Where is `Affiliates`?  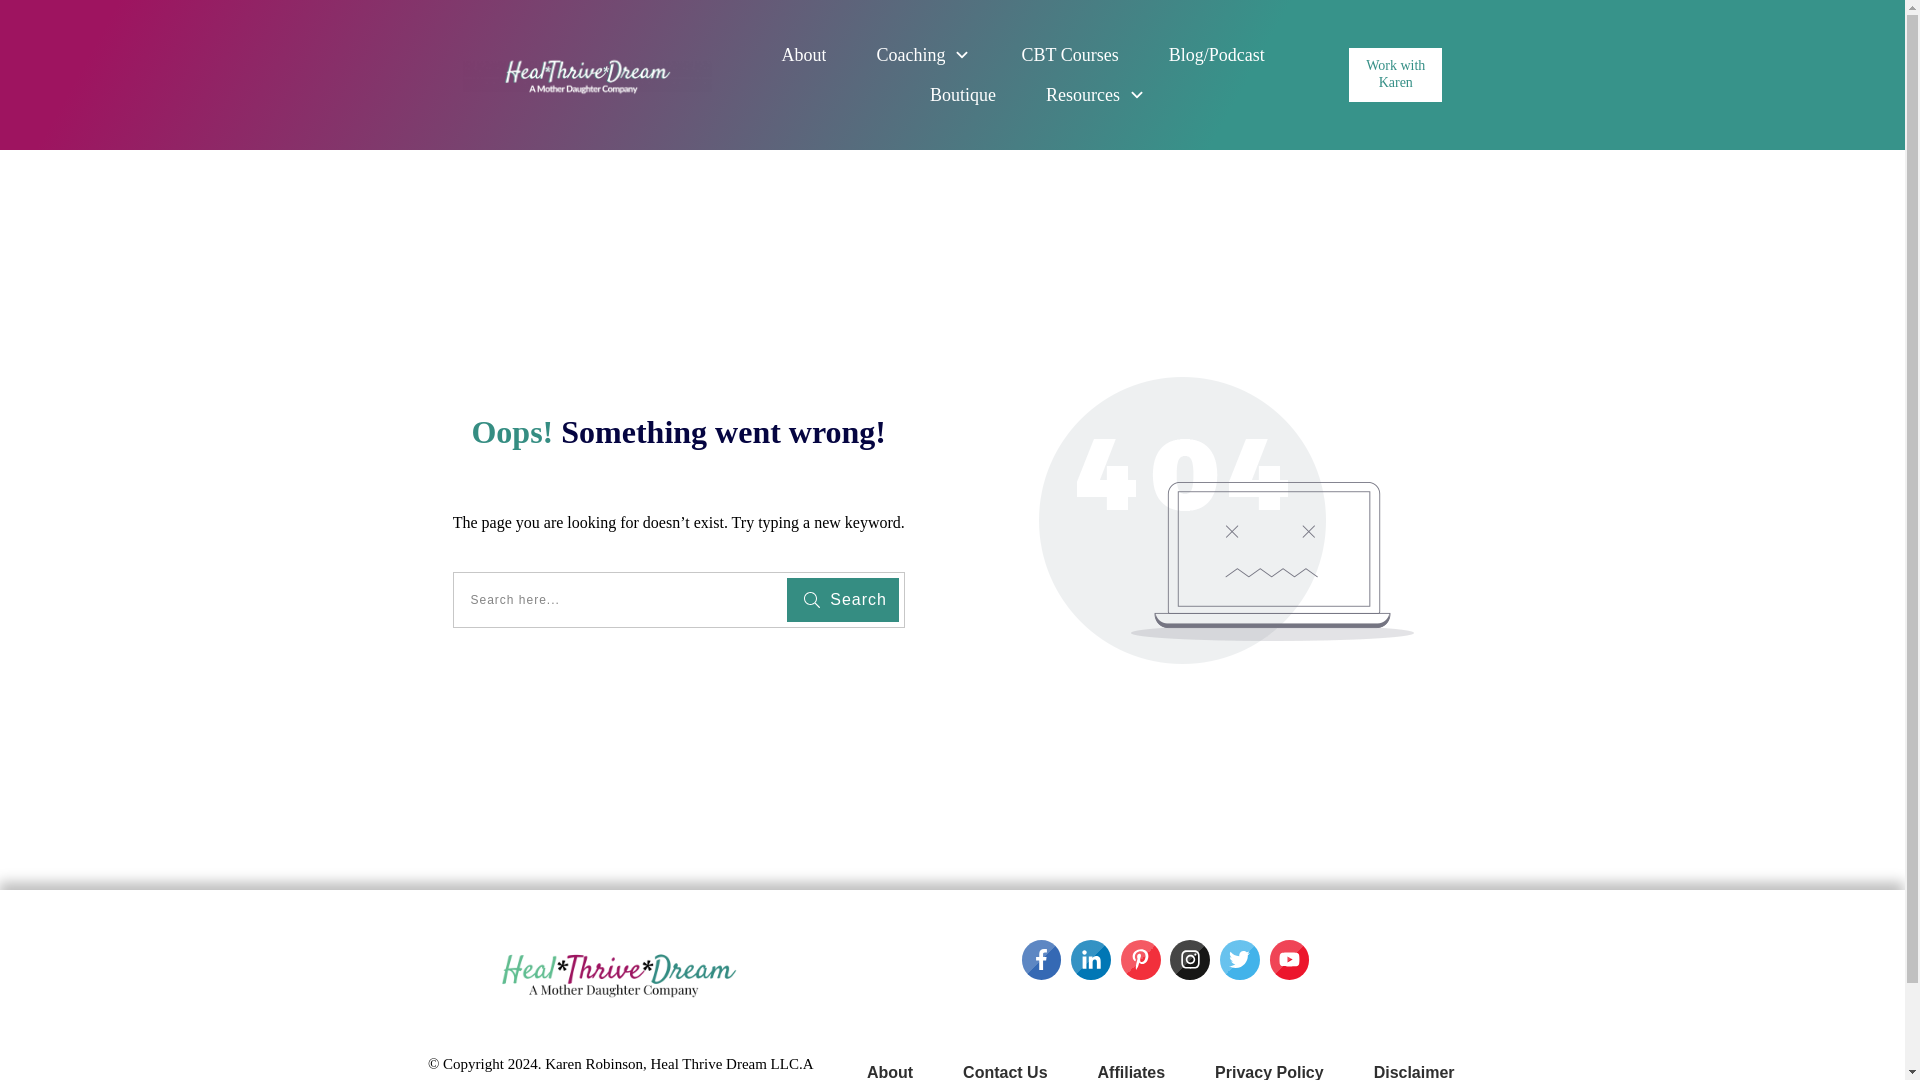 Affiliates is located at coordinates (1132, 1068).